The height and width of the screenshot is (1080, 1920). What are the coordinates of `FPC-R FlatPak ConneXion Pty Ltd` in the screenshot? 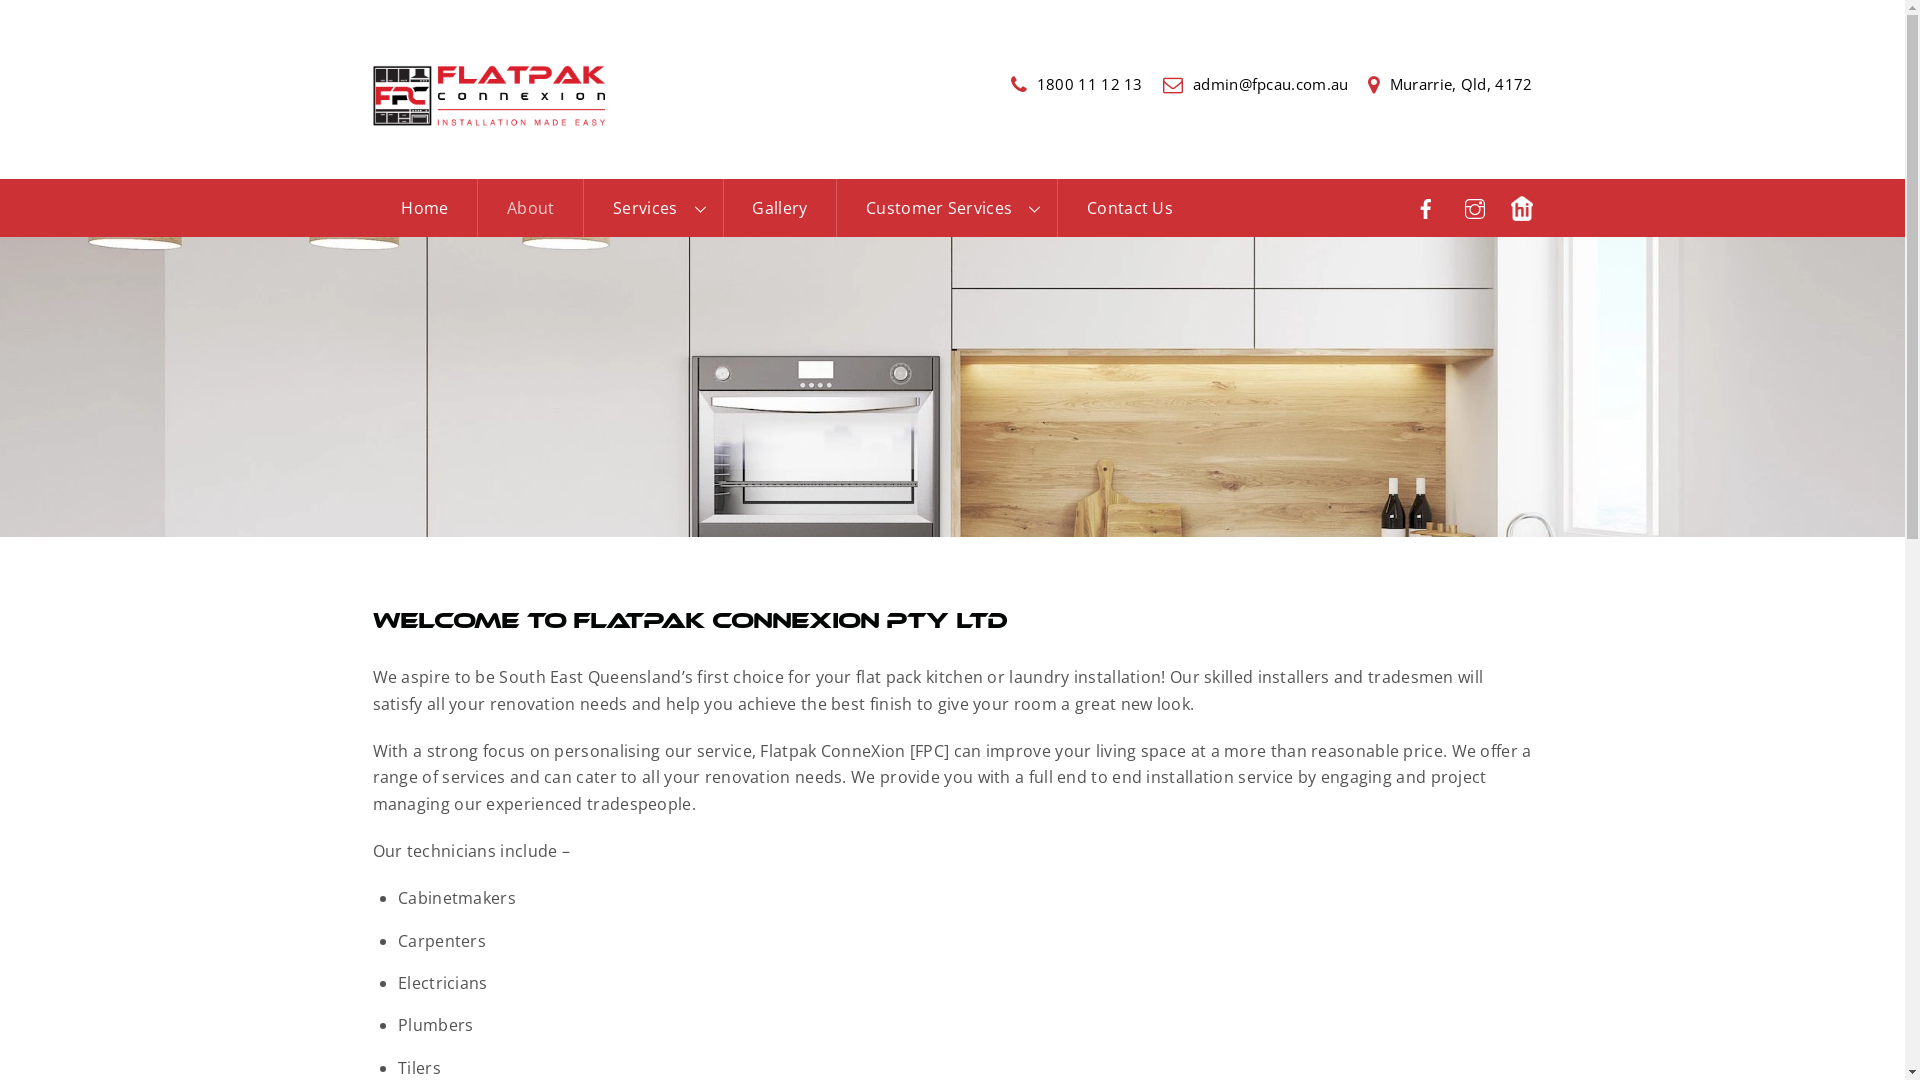 It's located at (488, 96).